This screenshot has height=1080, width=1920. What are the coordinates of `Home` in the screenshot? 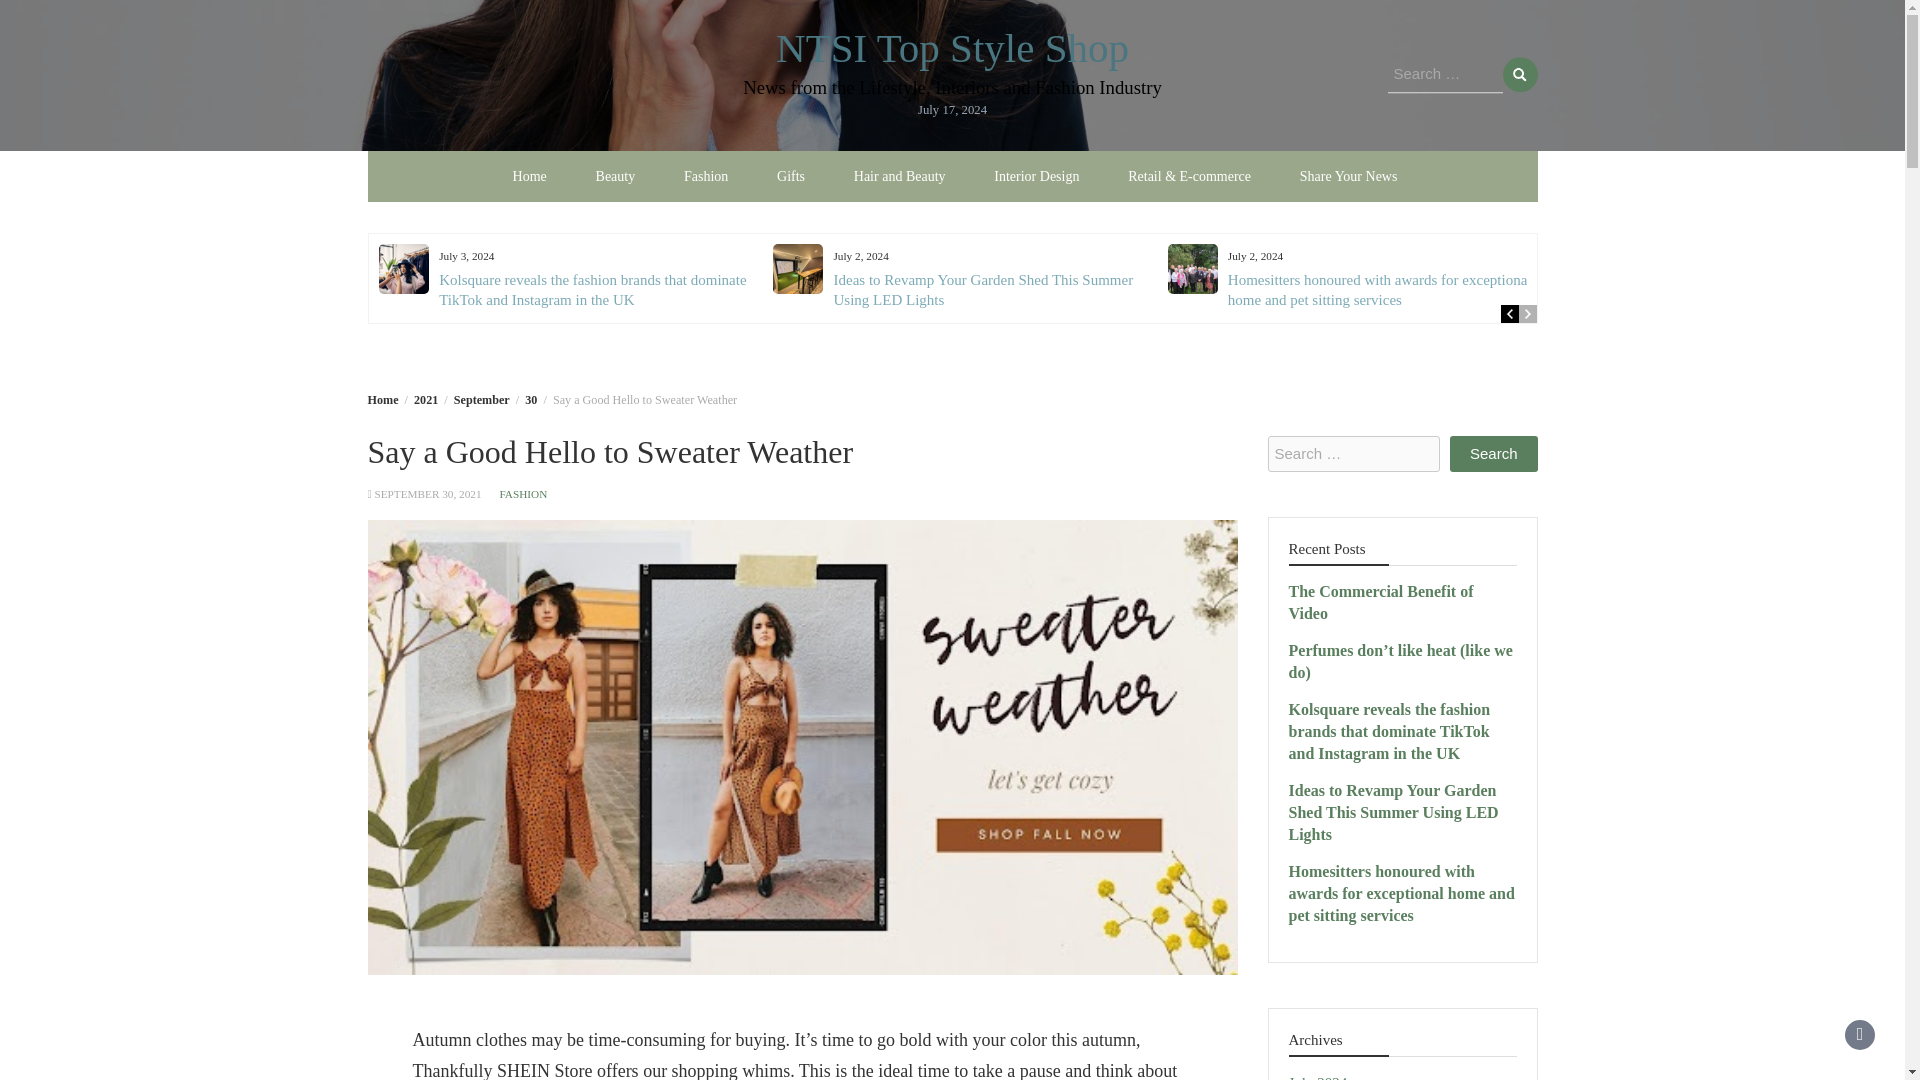 It's located at (530, 175).